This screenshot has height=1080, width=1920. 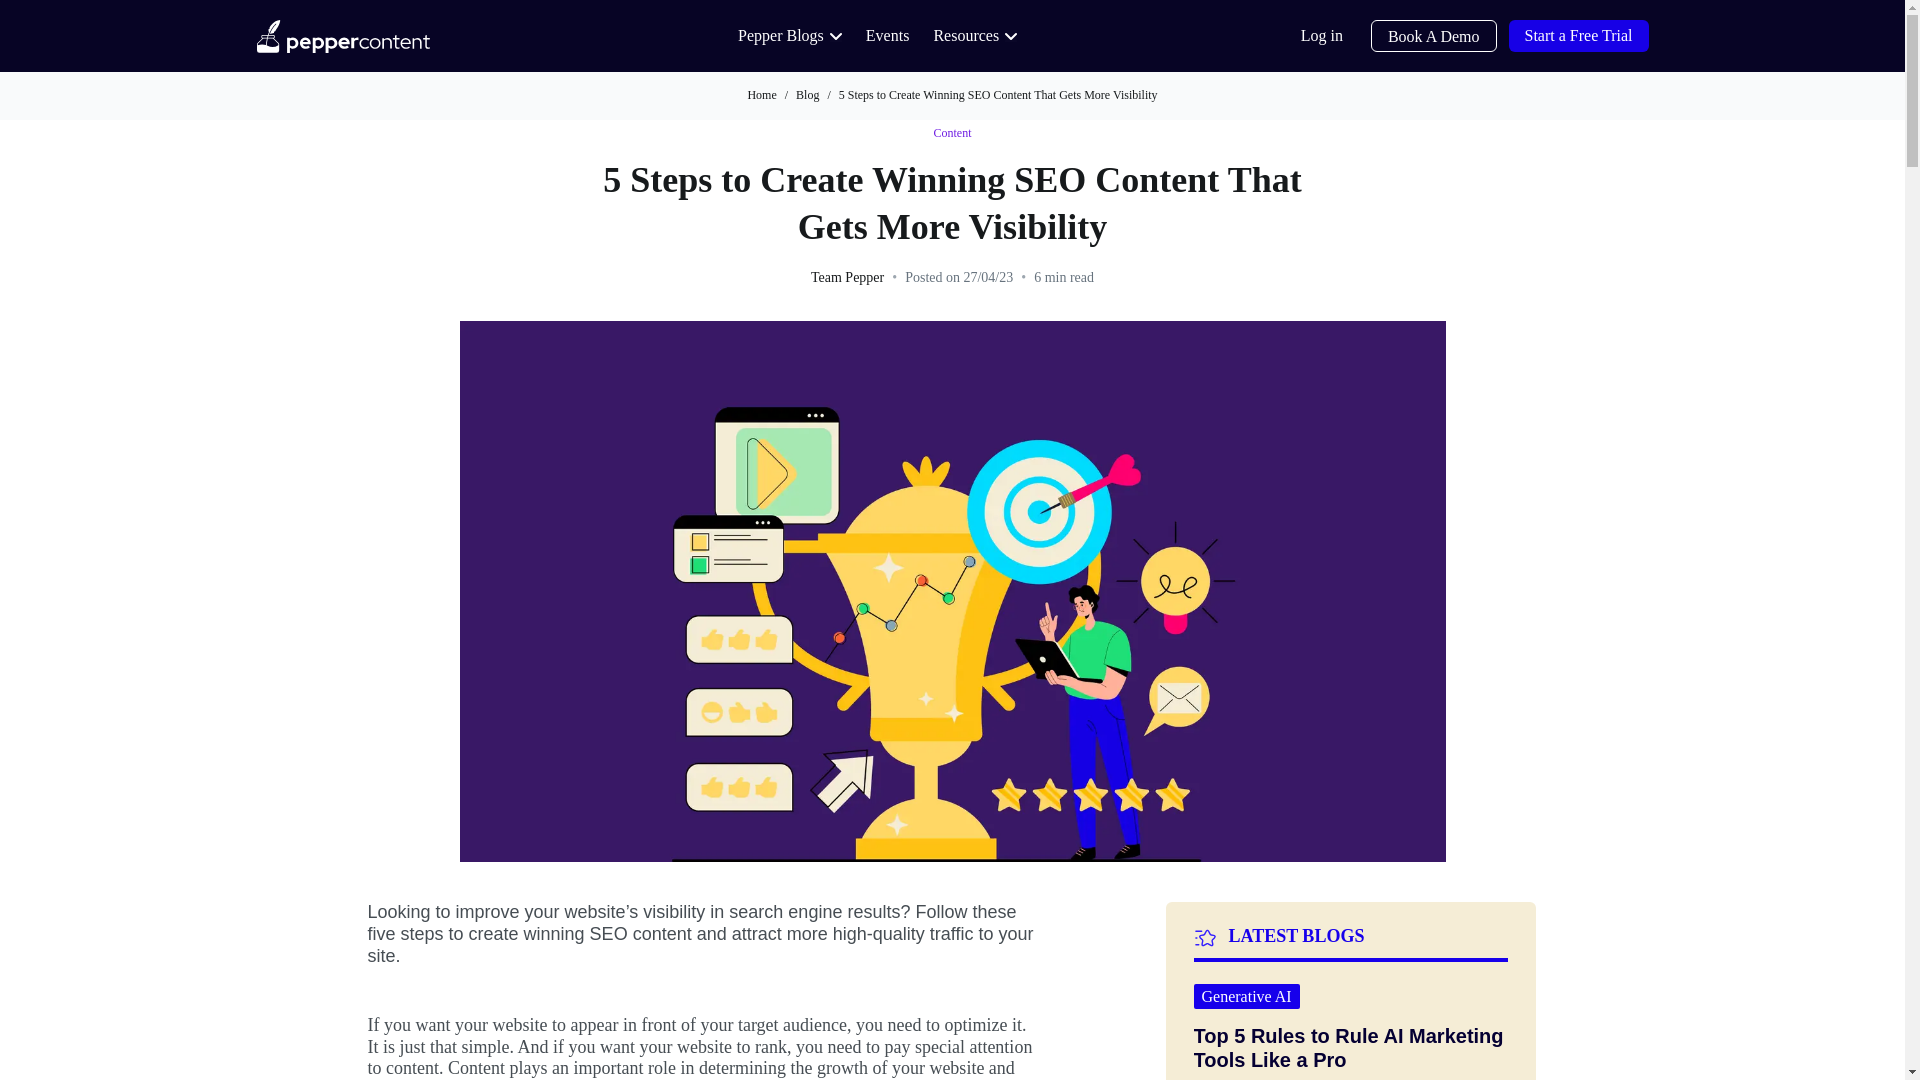 What do you see at coordinates (1577, 36) in the screenshot?
I see `Start a Free Trial` at bounding box center [1577, 36].